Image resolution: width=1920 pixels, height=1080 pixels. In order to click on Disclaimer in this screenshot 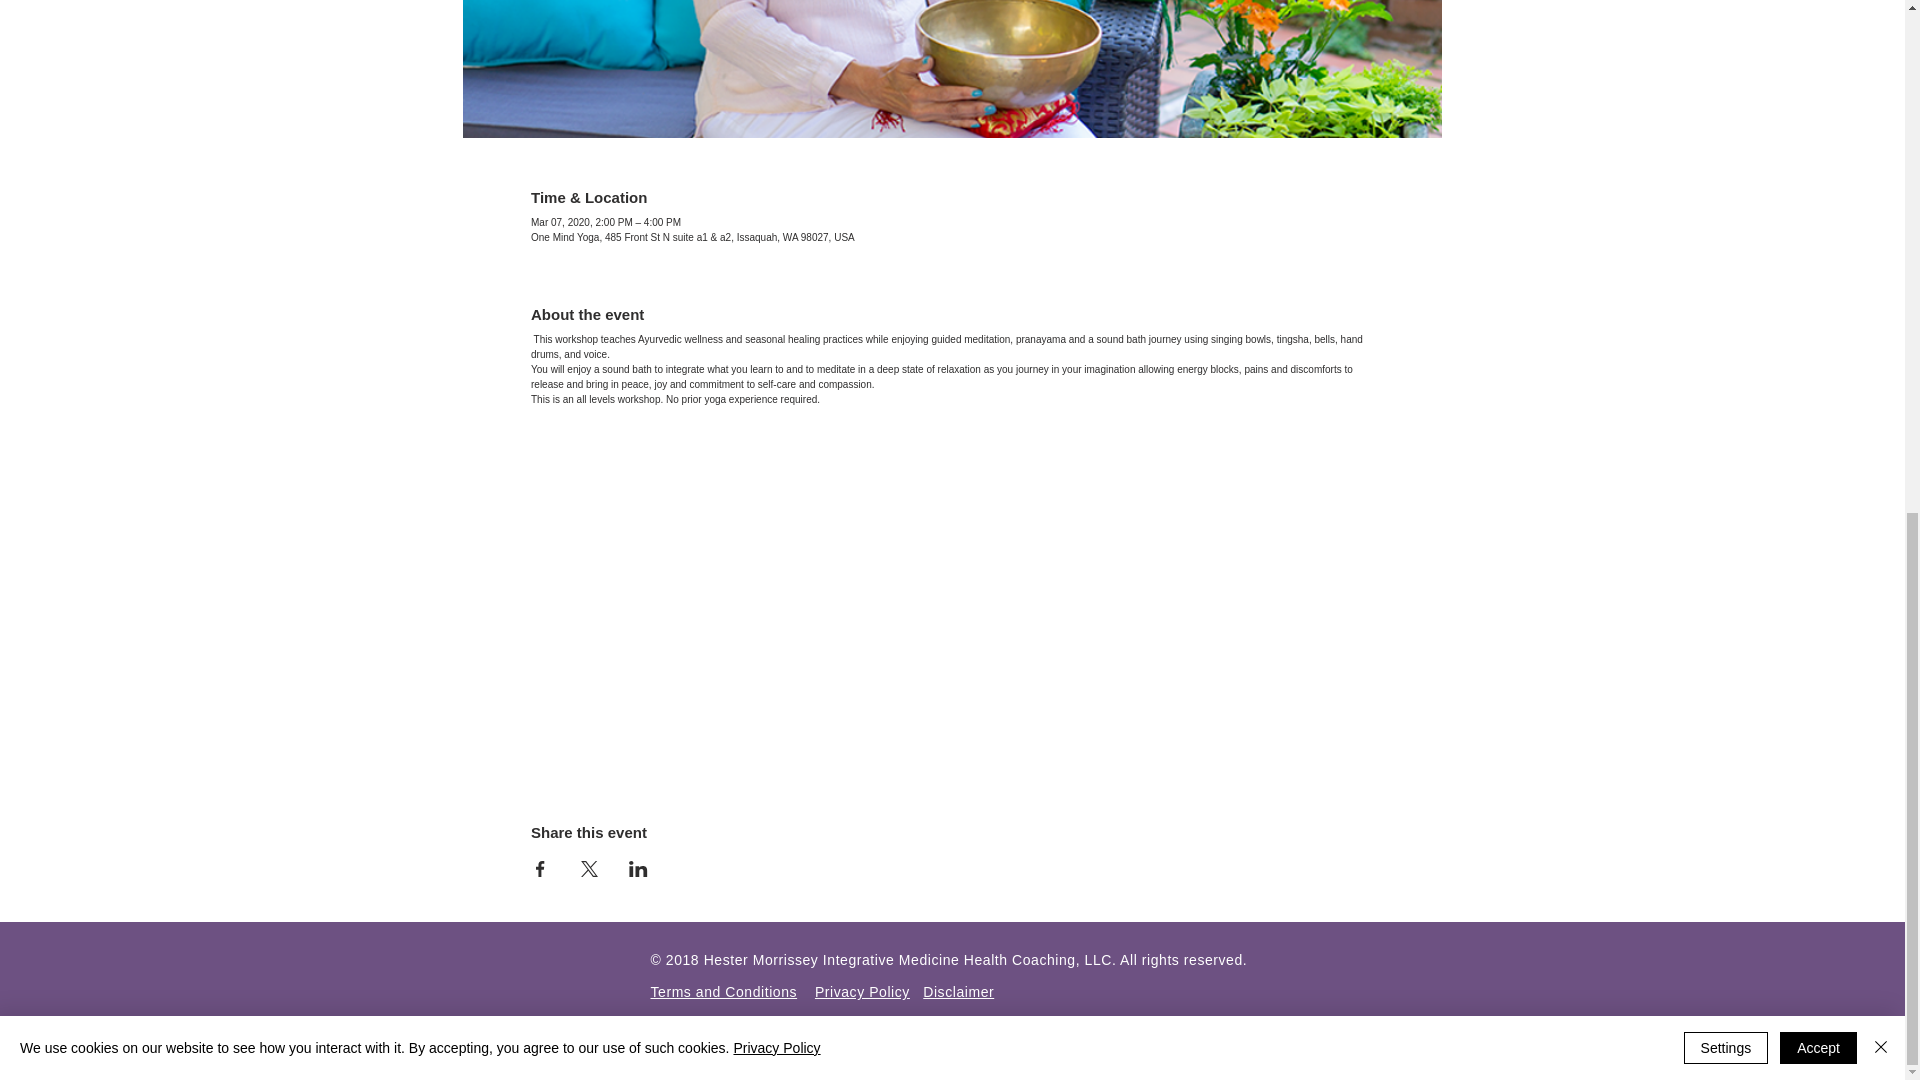, I will do `click(958, 992)`.